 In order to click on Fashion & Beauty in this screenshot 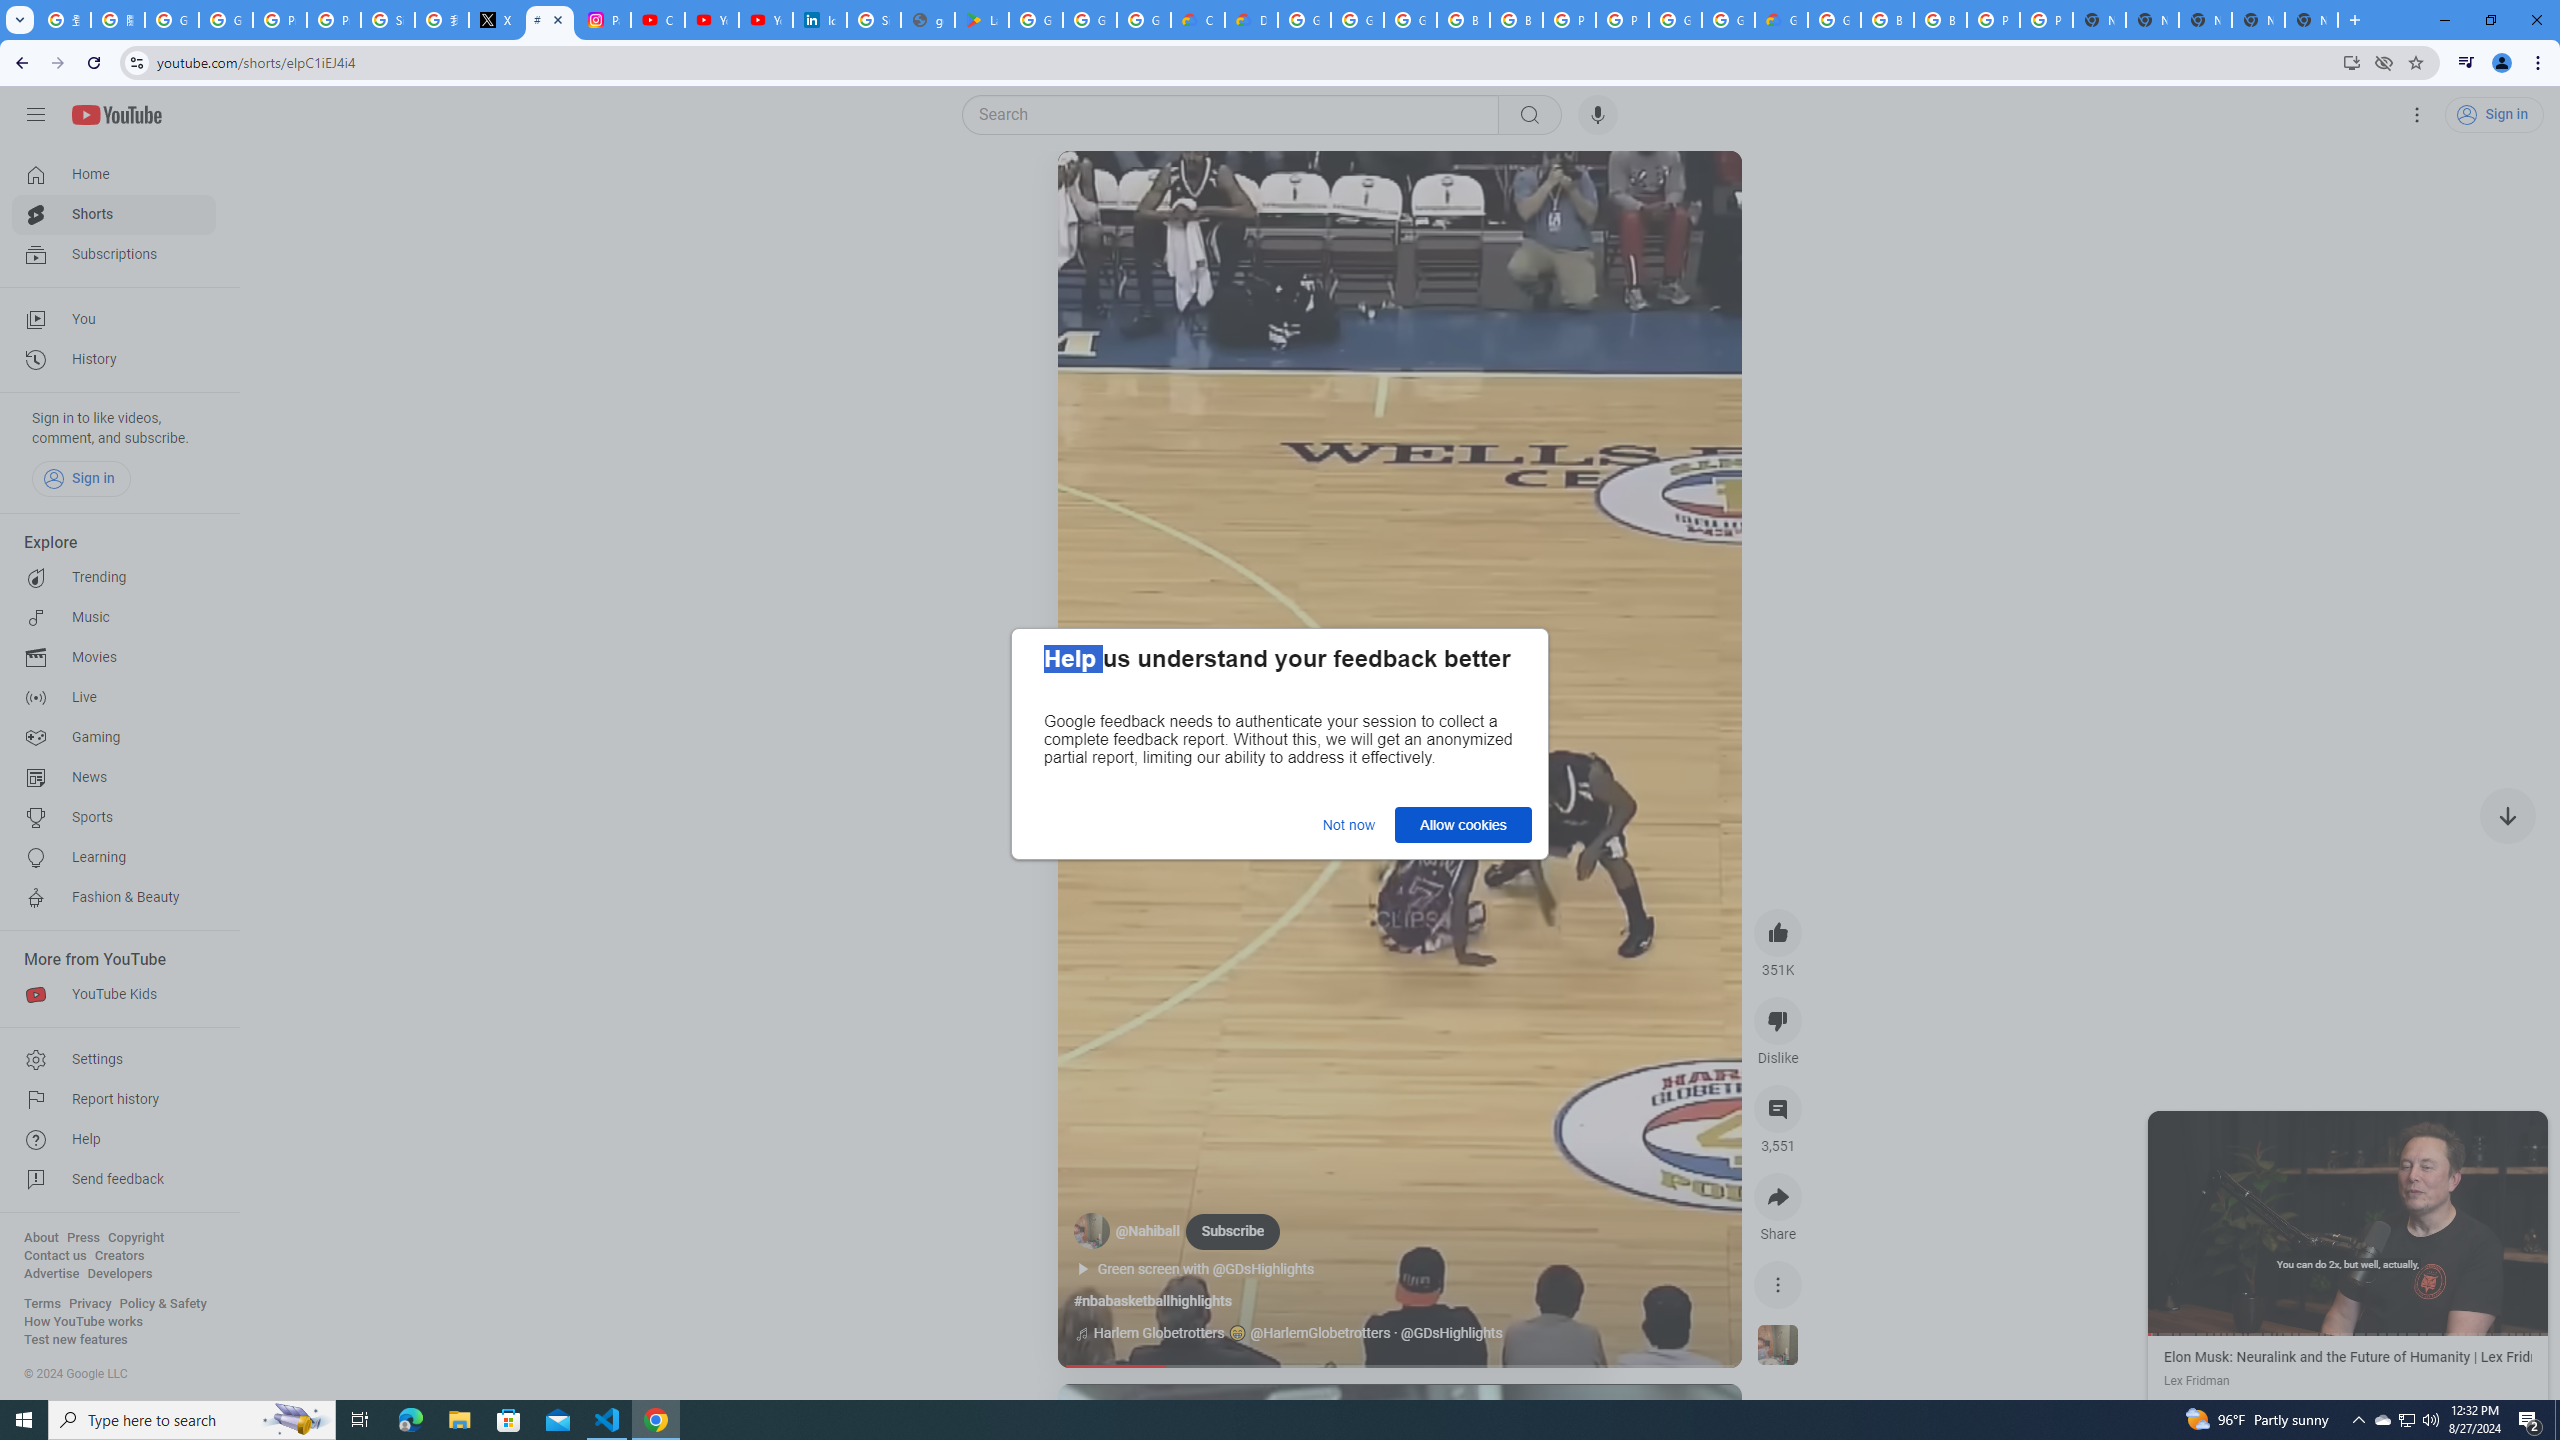, I will do `click(114, 898)`.